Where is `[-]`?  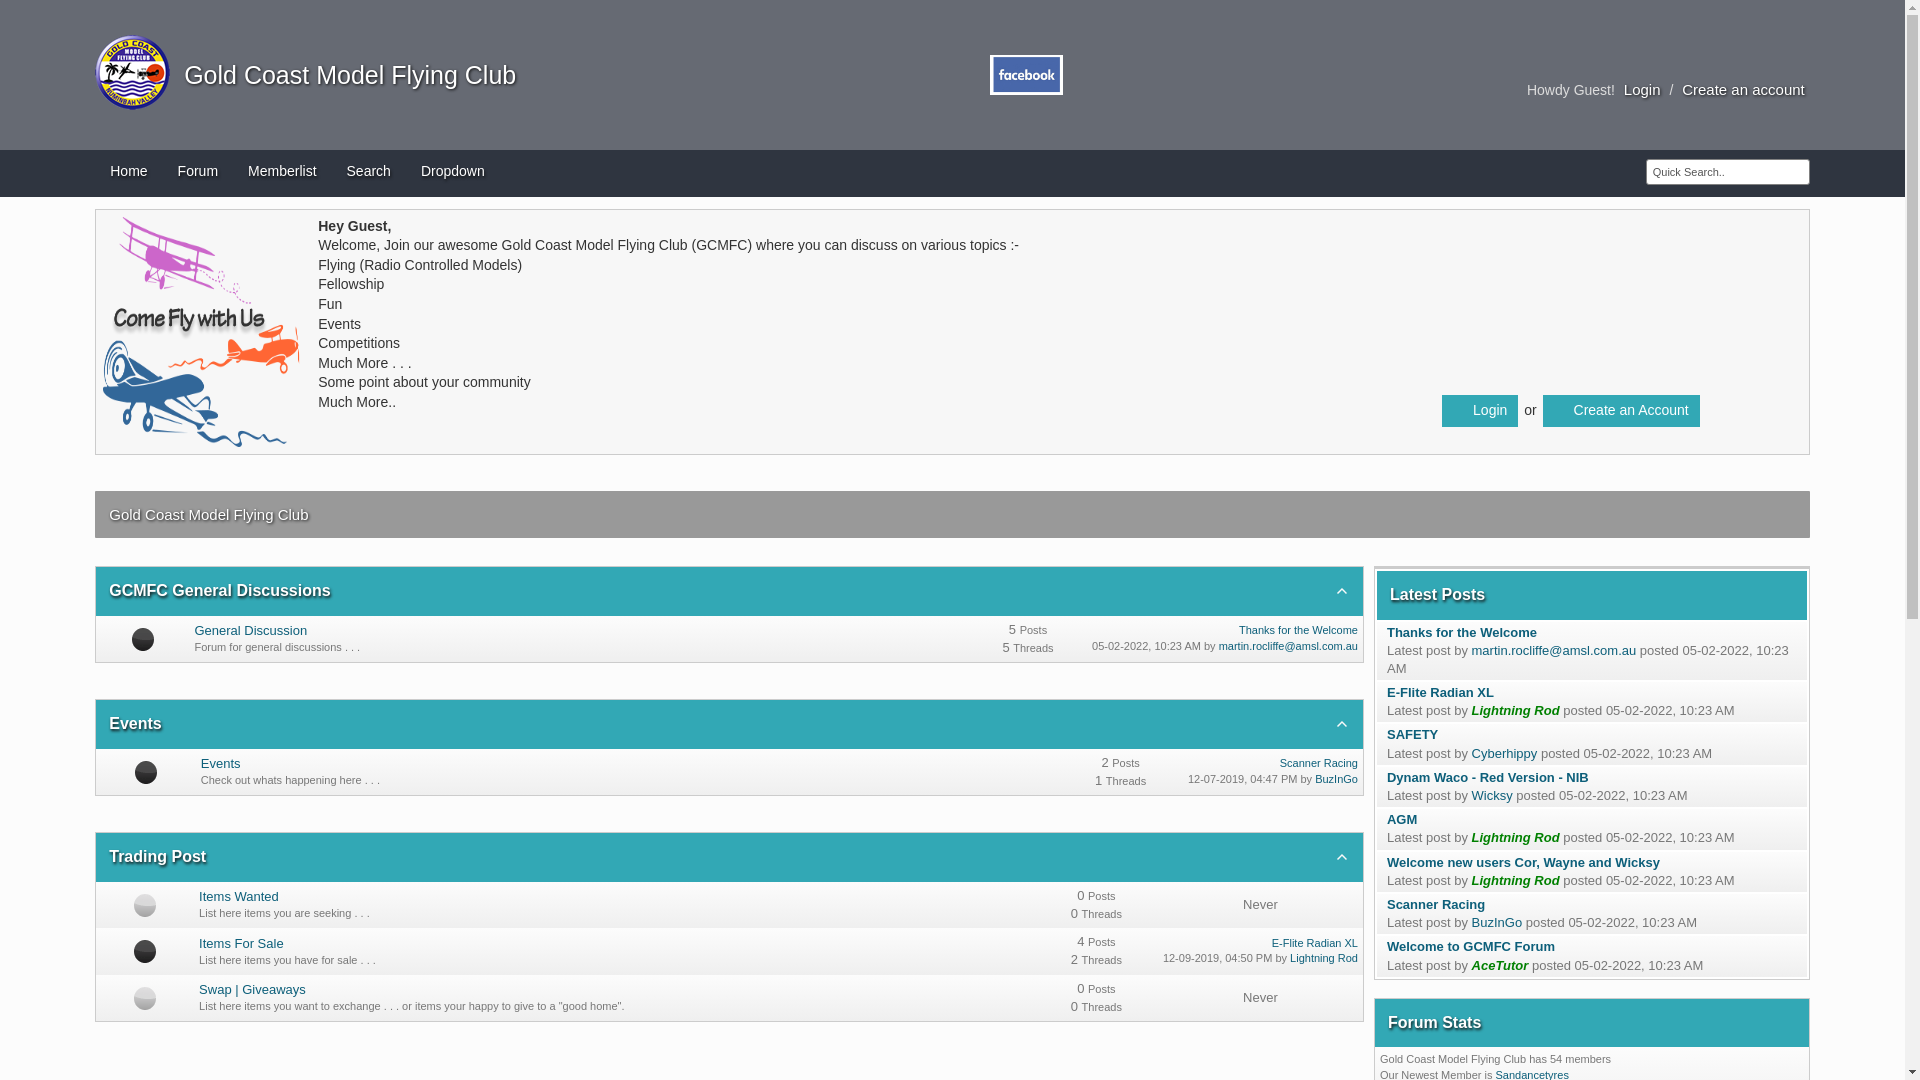
[-] is located at coordinates (1342, 857).